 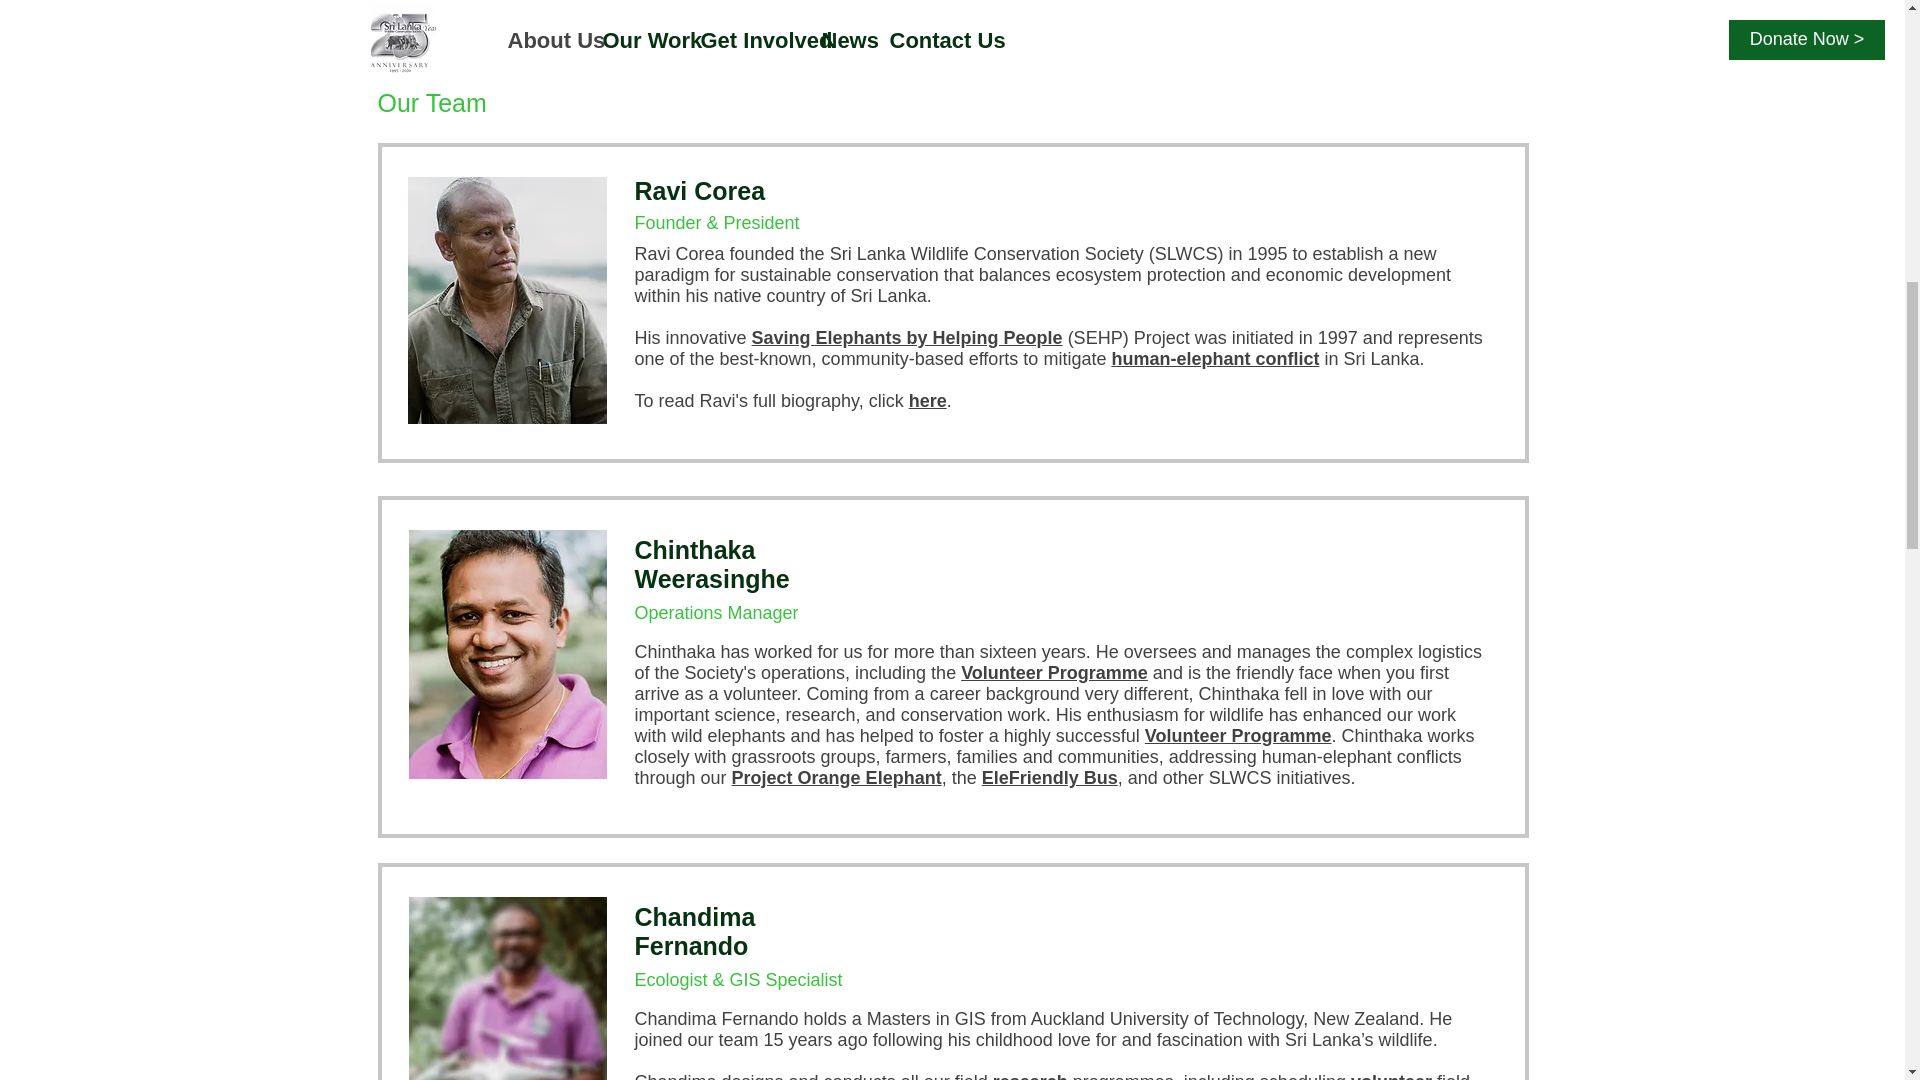 What do you see at coordinates (1215, 358) in the screenshot?
I see `human-elephant conflict` at bounding box center [1215, 358].